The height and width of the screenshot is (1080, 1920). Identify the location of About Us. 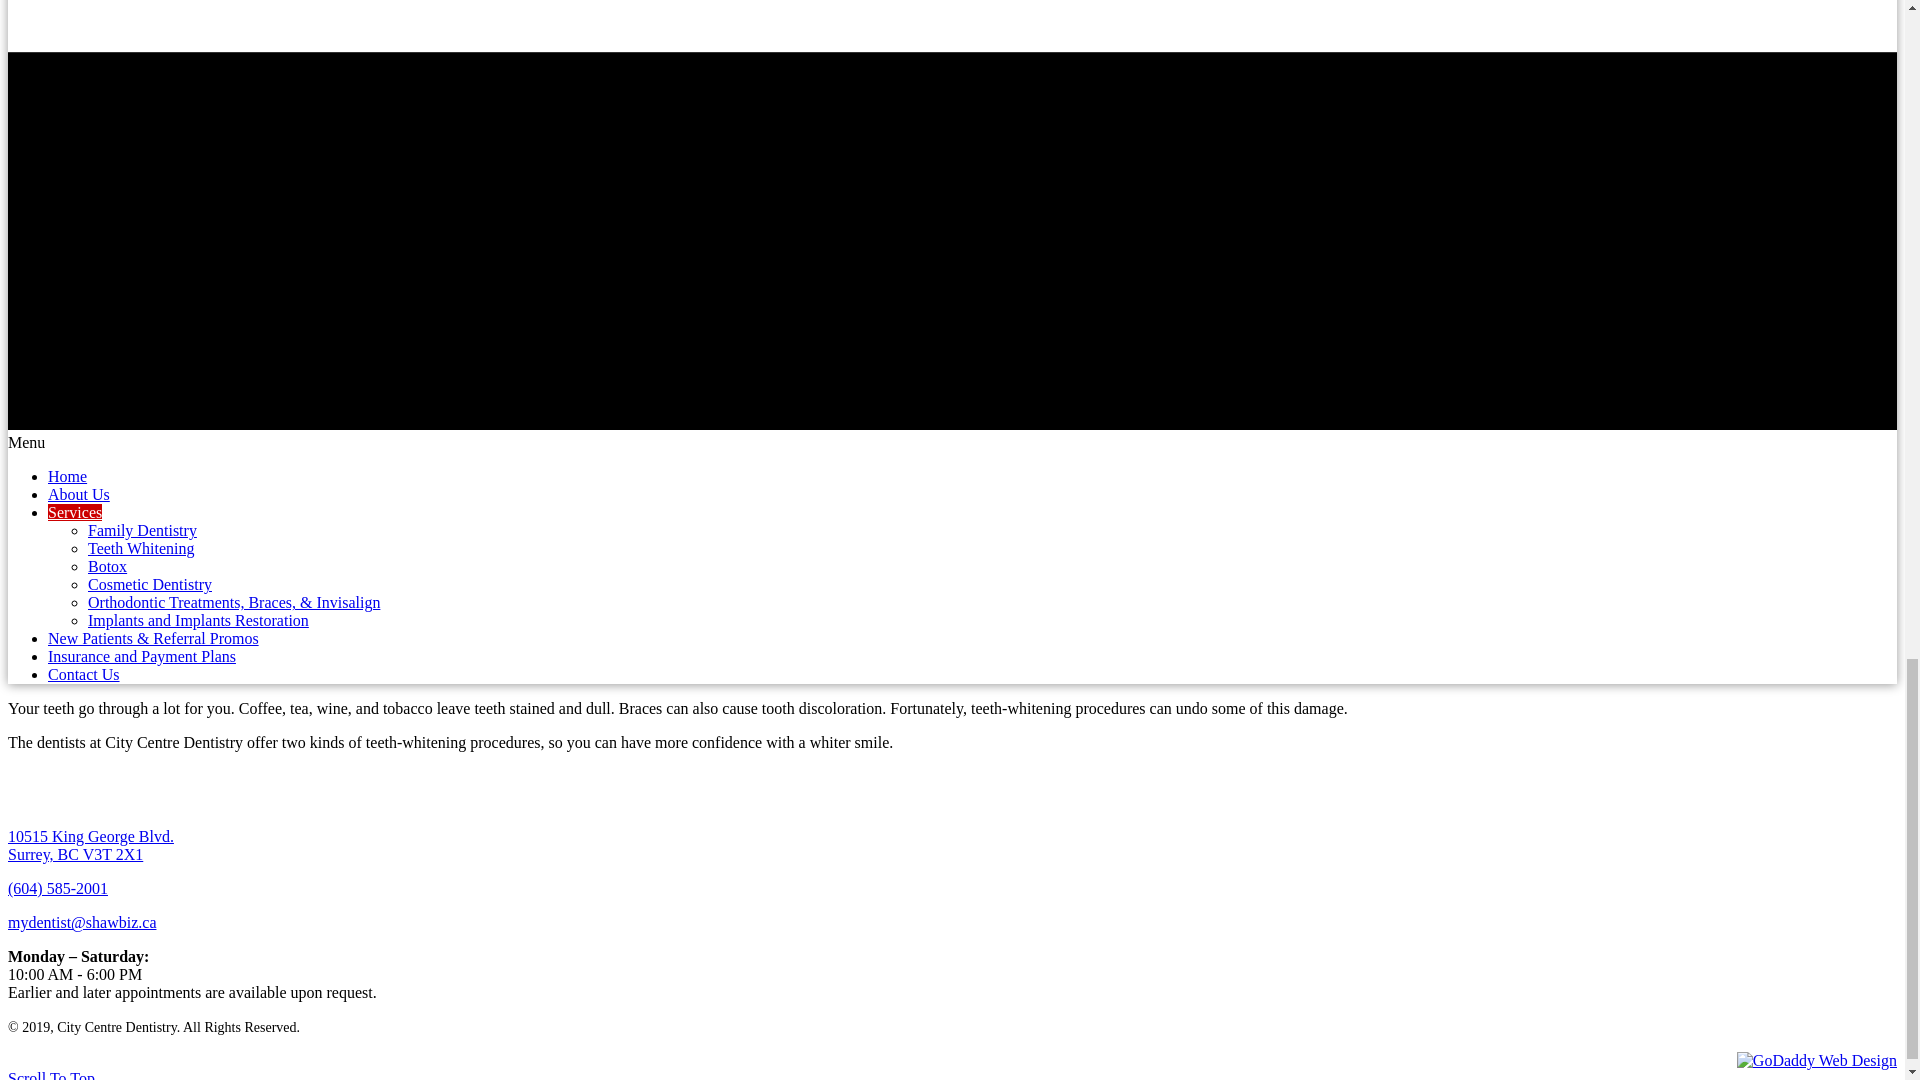
(78, 494).